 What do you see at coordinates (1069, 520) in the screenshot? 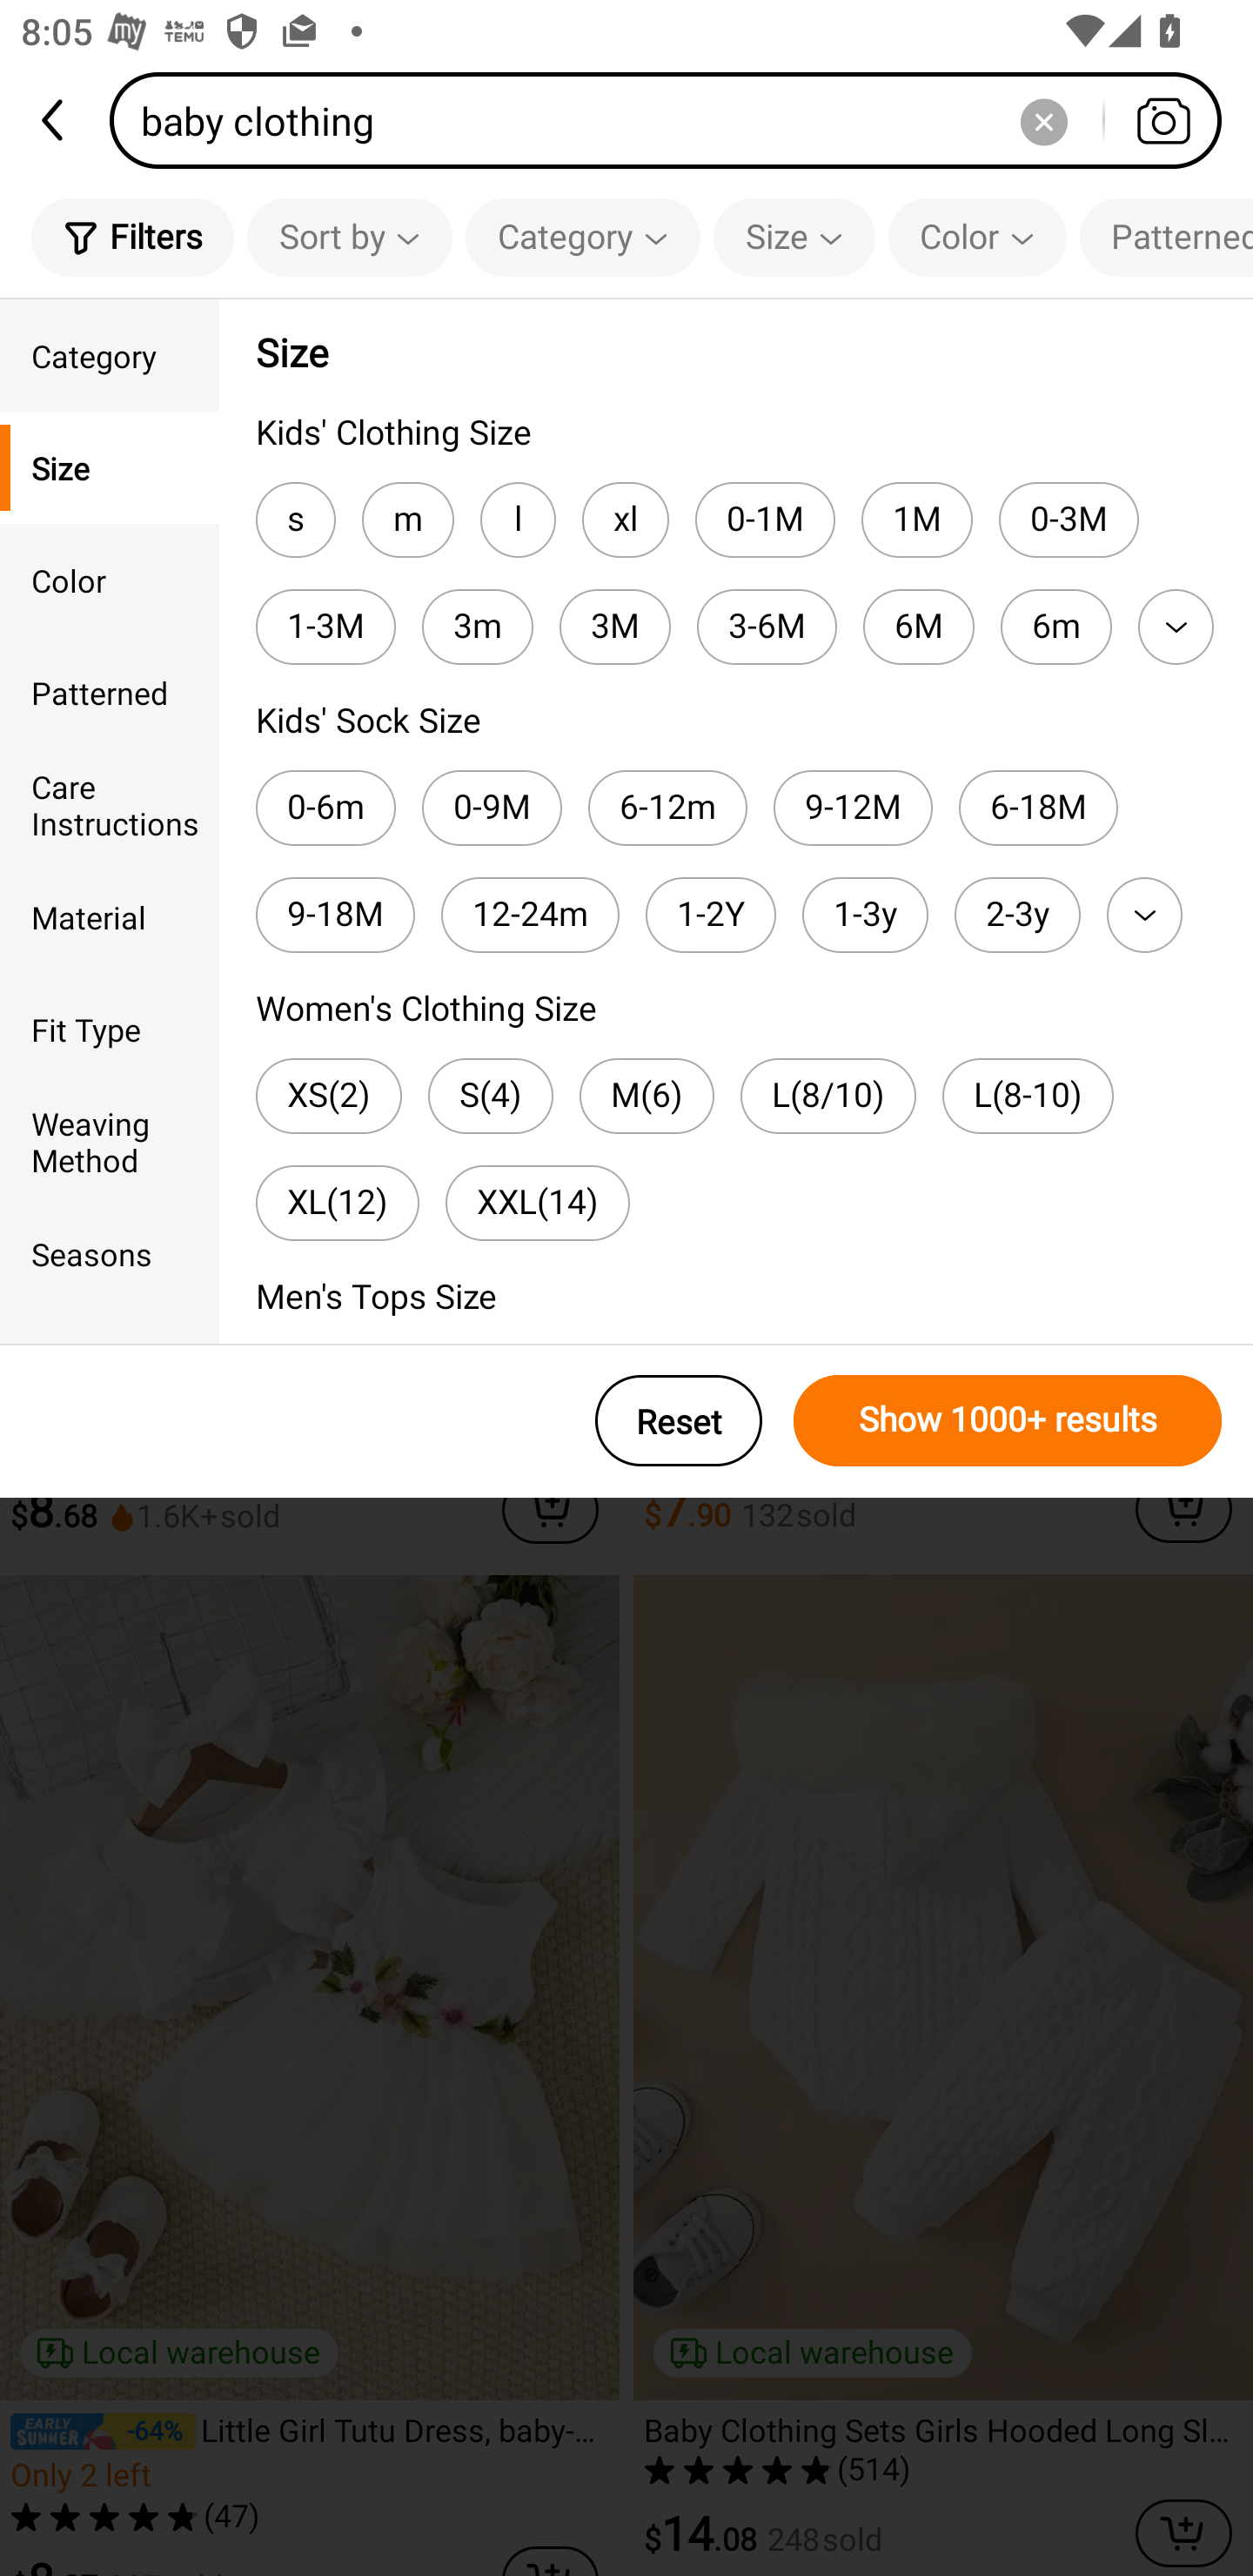
I see `0-3M` at bounding box center [1069, 520].